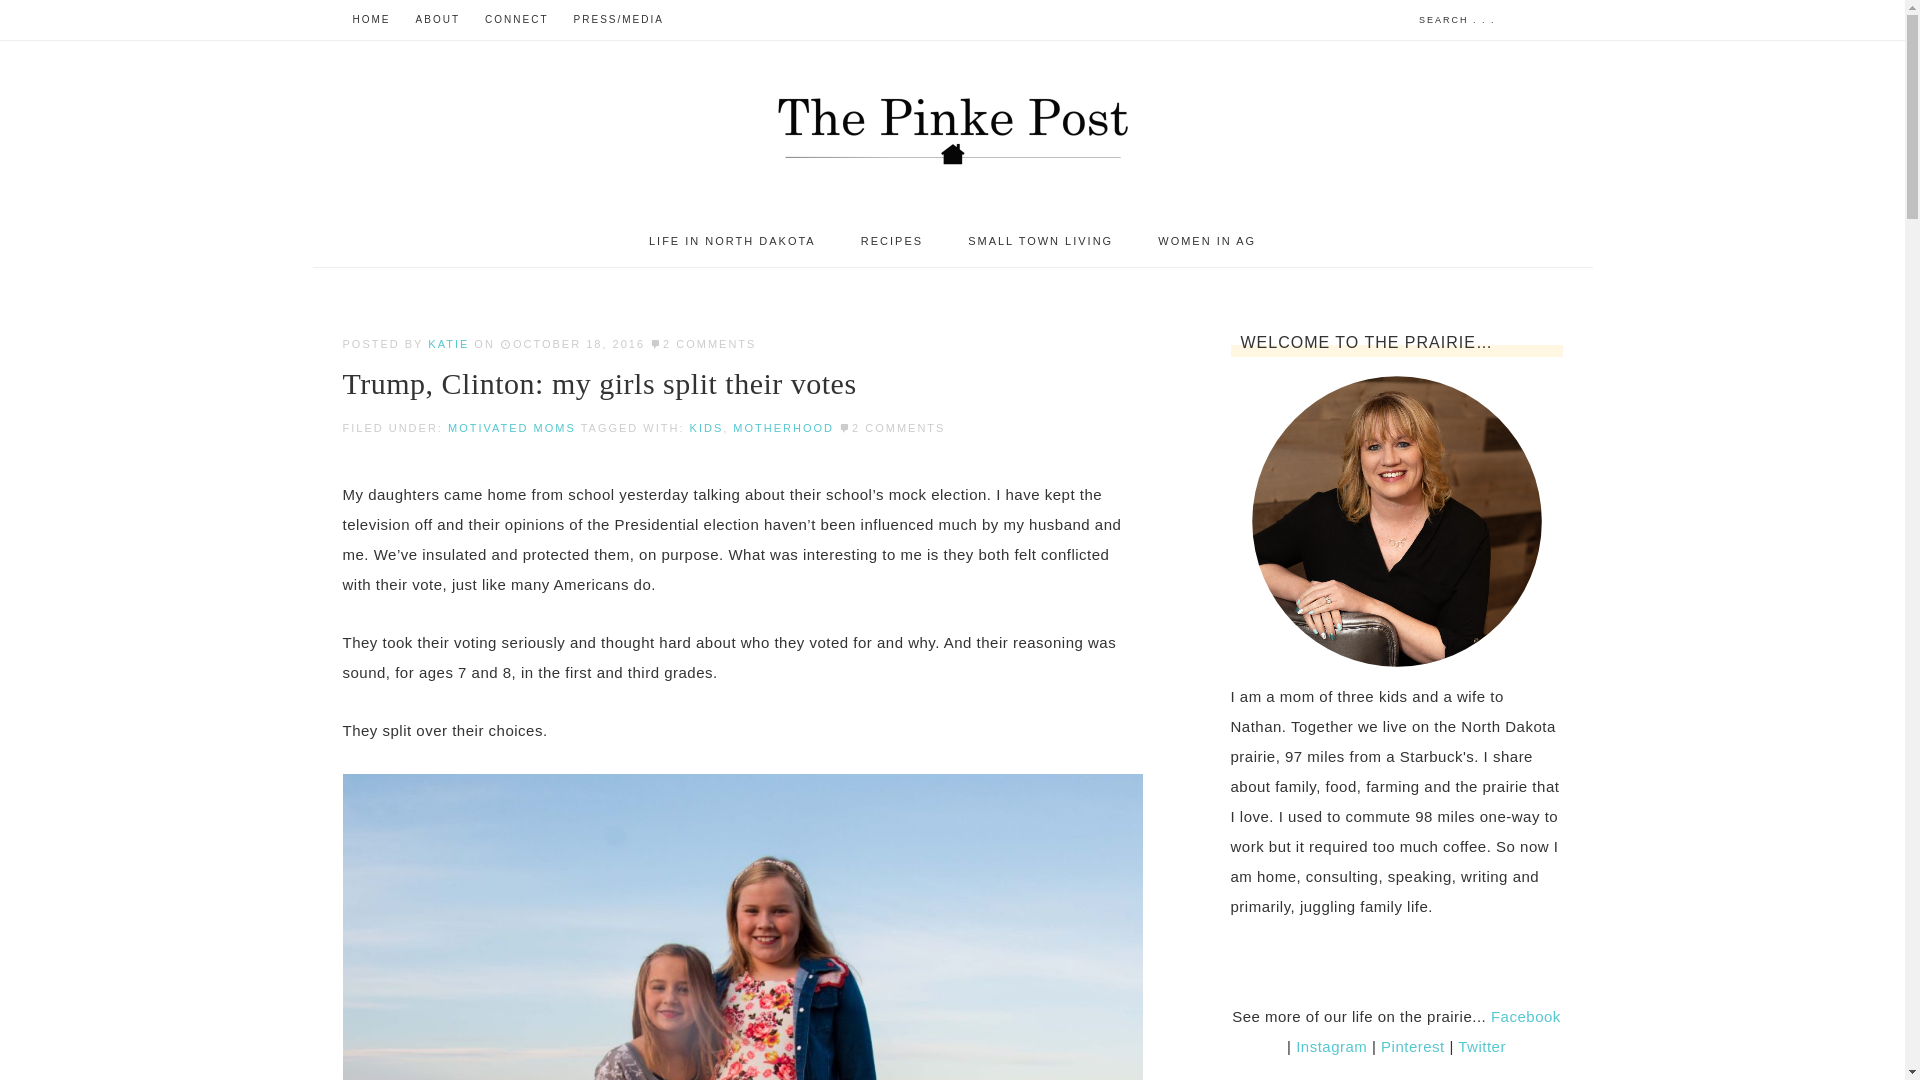 This screenshot has height=1080, width=1920. What do you see at coordinates (1207, 241) in the screenshot?
I see `WOMEN IN AG` at bounding box center [1207, 241].